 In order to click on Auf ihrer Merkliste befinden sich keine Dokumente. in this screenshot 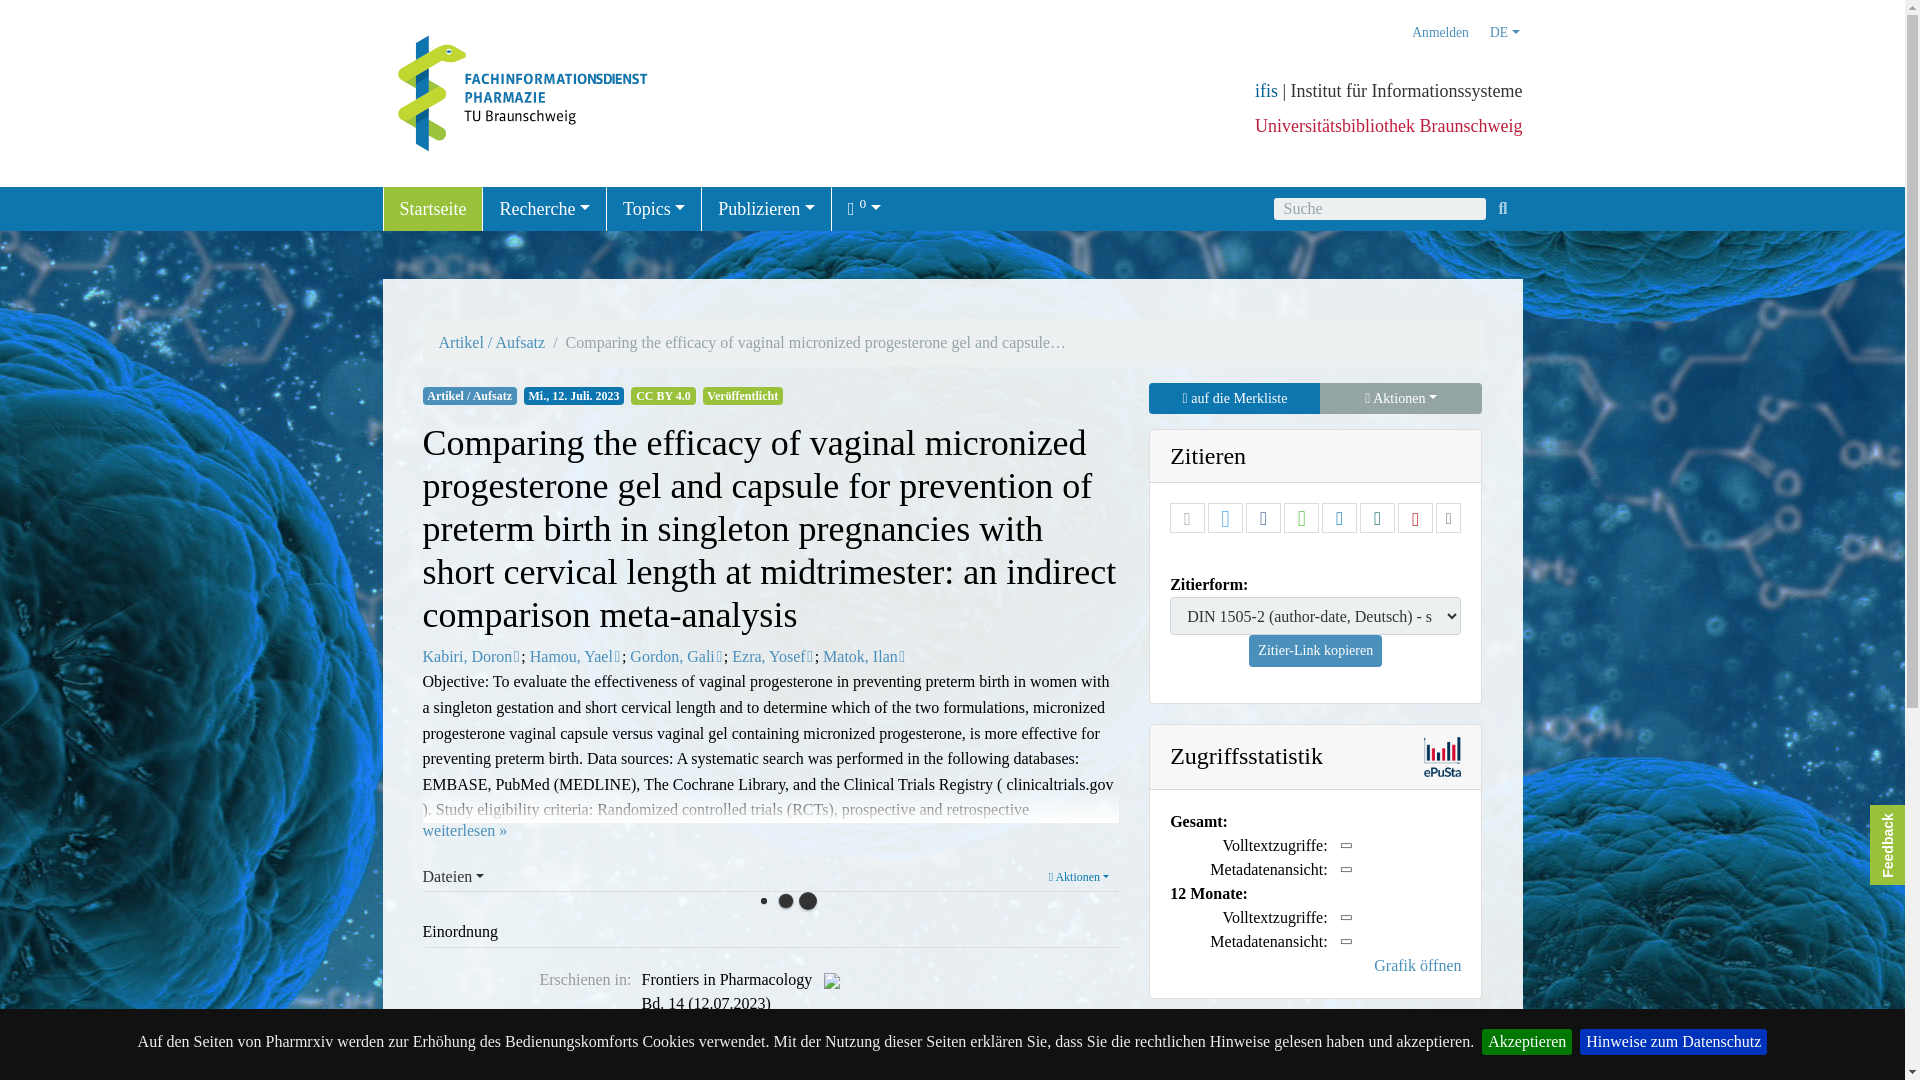, I will do `click(864, 208)`.